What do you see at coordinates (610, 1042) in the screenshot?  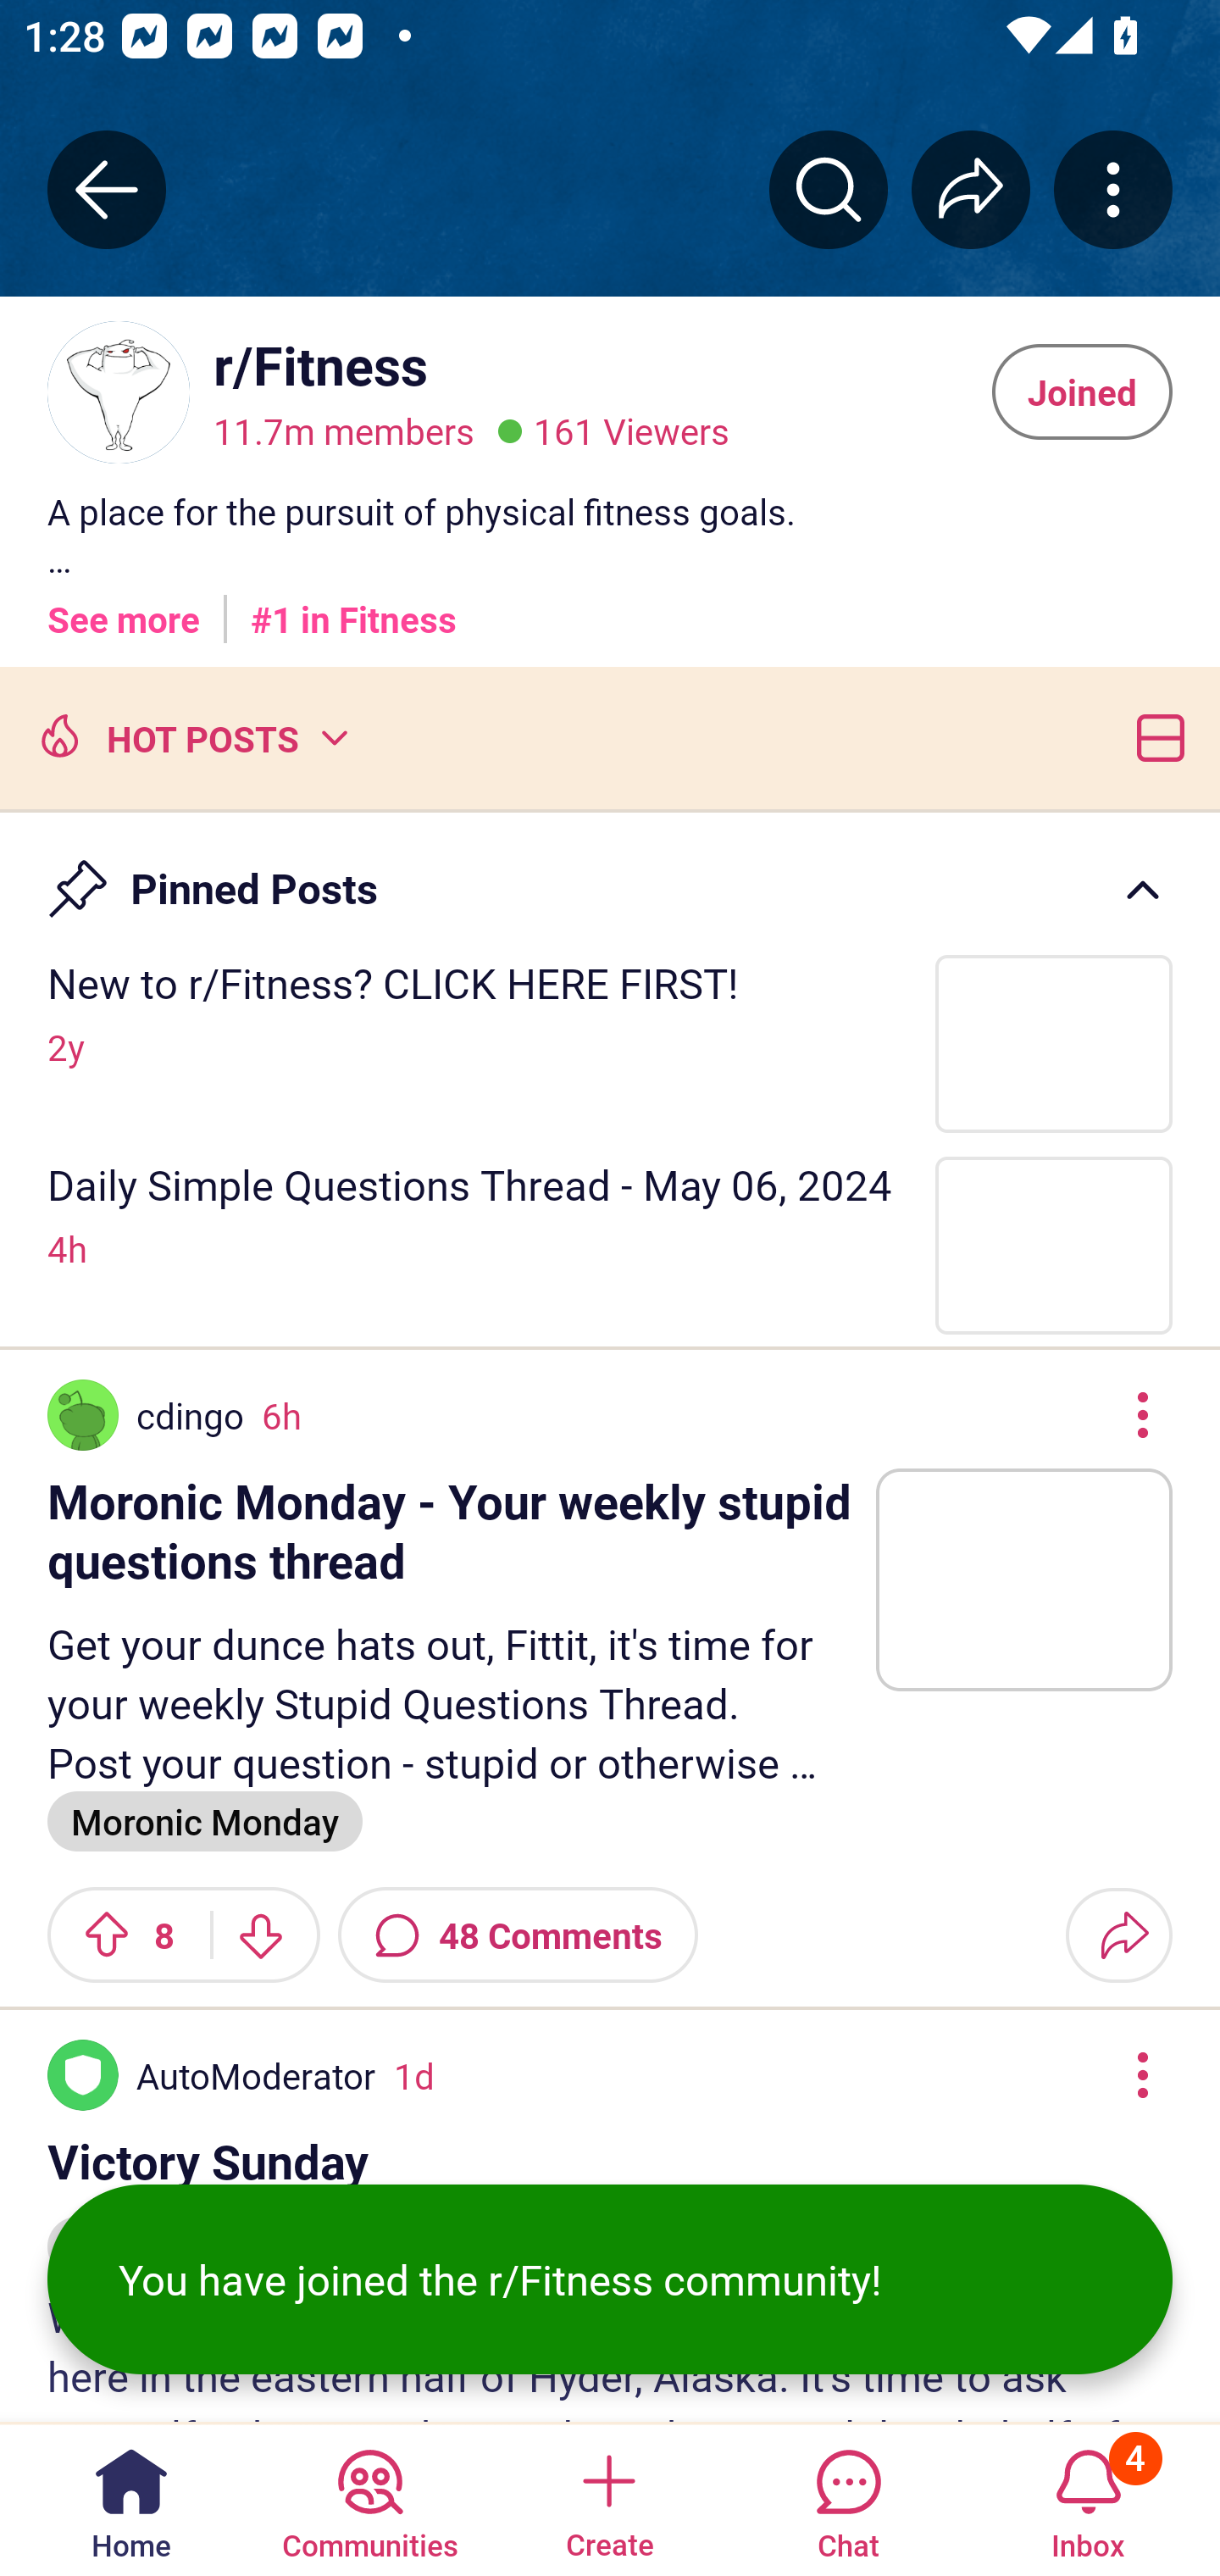 I see `New to r/Fitness? CLICK HERE FIRST! 2y Thumbnail` at bounding box center [610, 1042].